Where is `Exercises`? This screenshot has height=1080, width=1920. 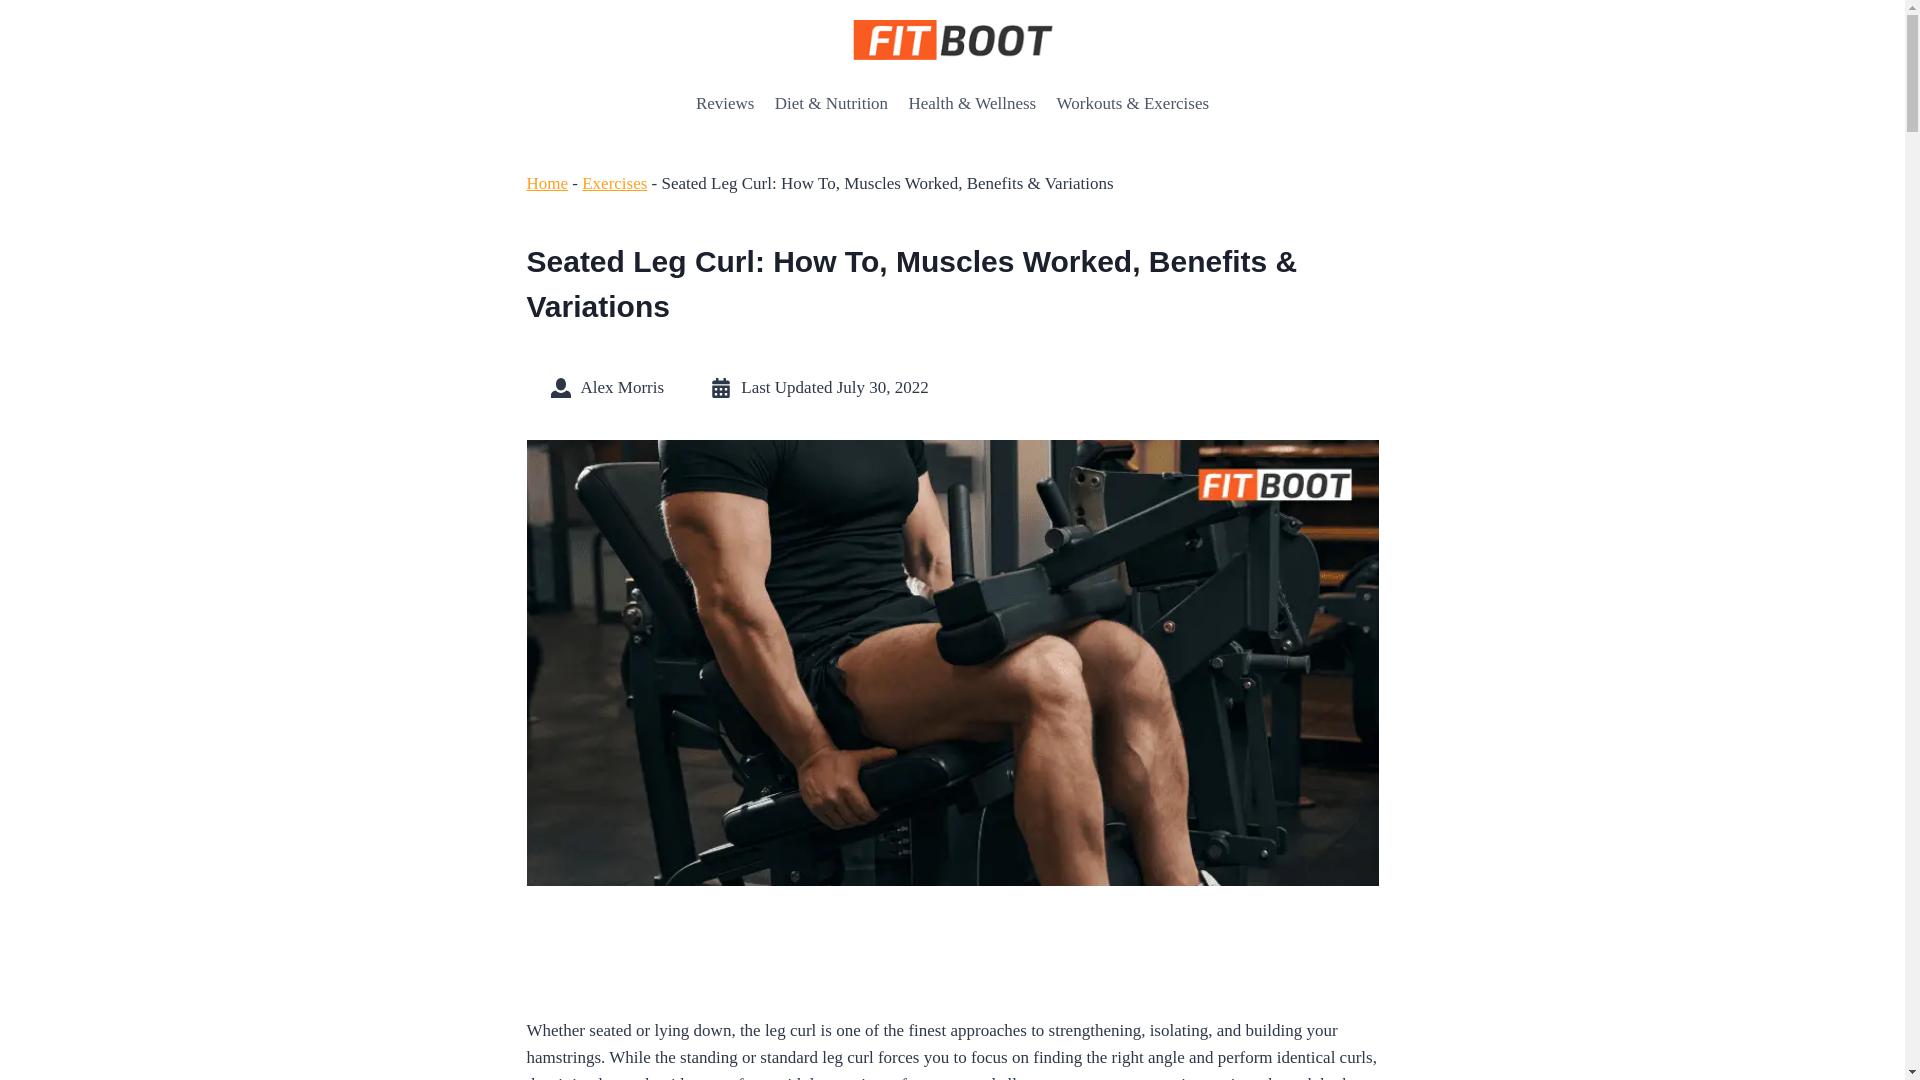
Exercises is located at coordinates (614, 183).